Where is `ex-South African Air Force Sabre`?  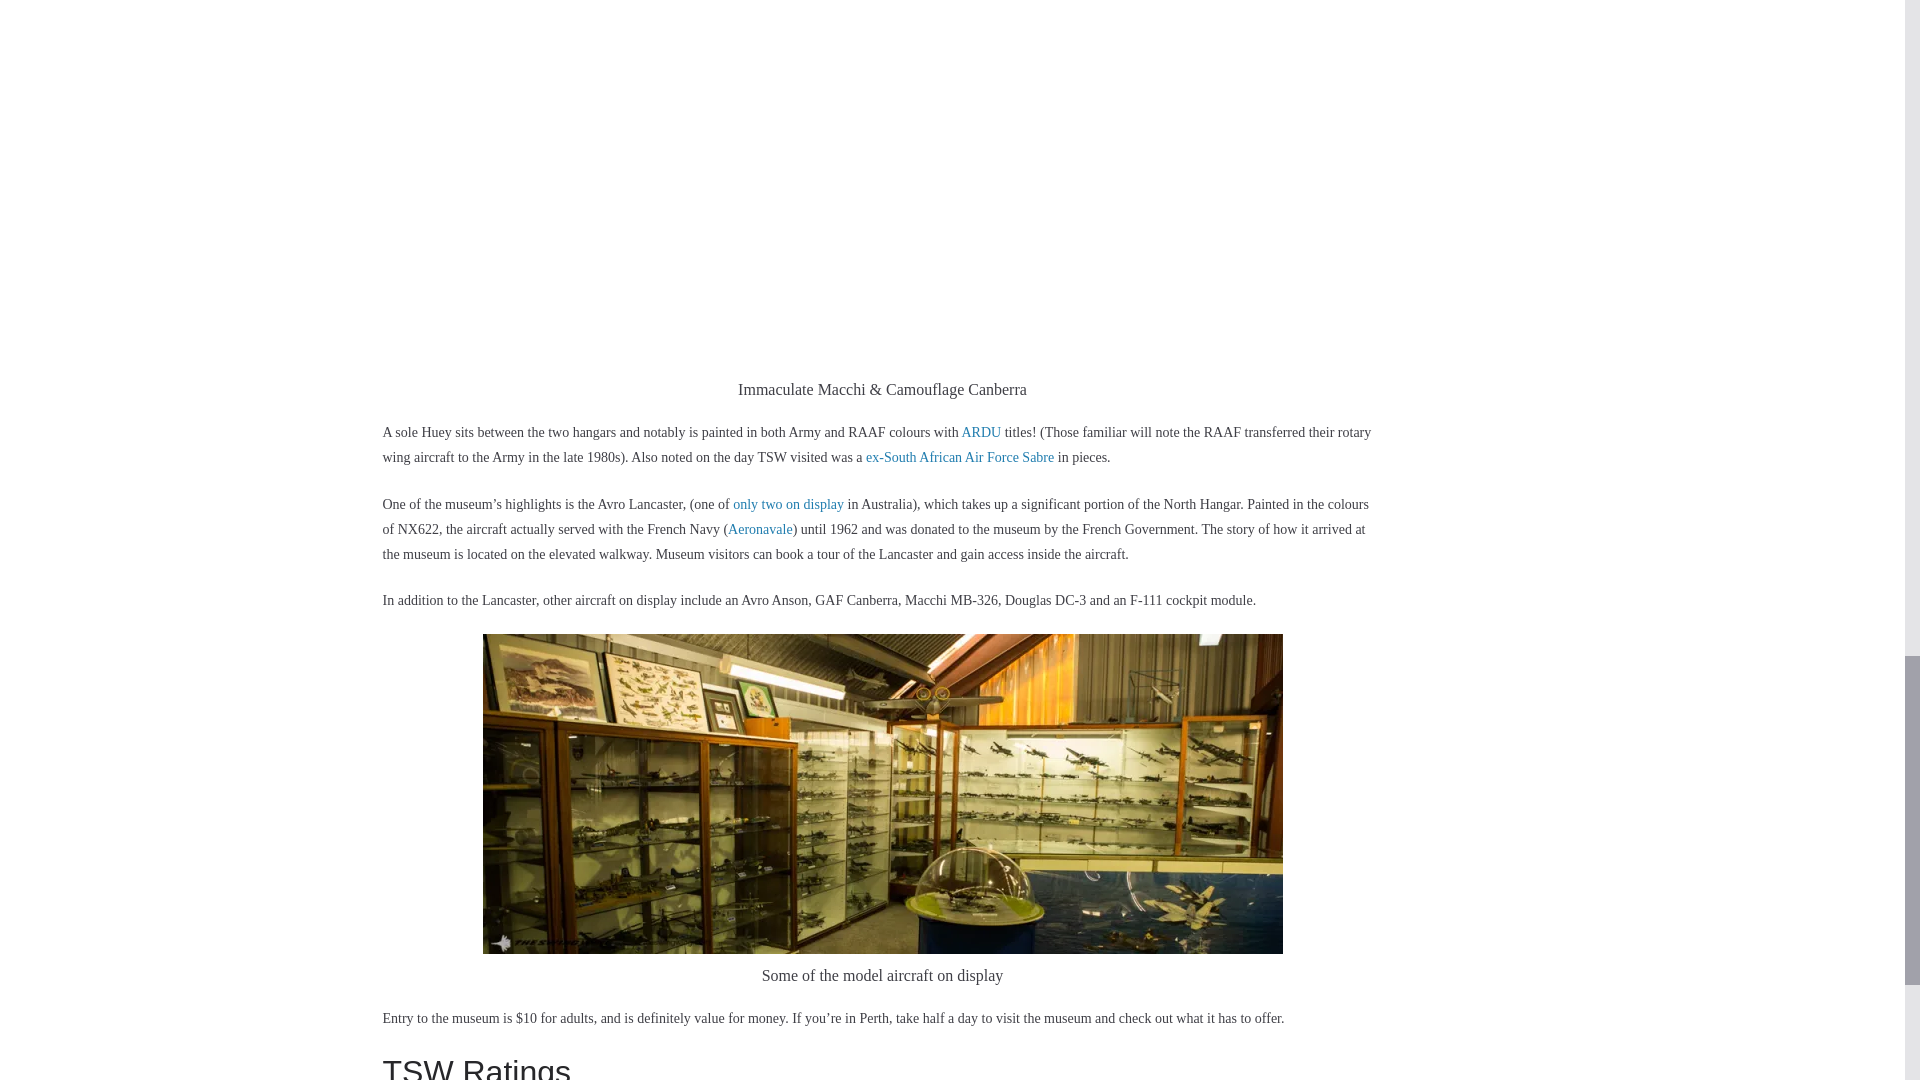 ex-South African Air Force Sabre is located at coordinates (960, 458).